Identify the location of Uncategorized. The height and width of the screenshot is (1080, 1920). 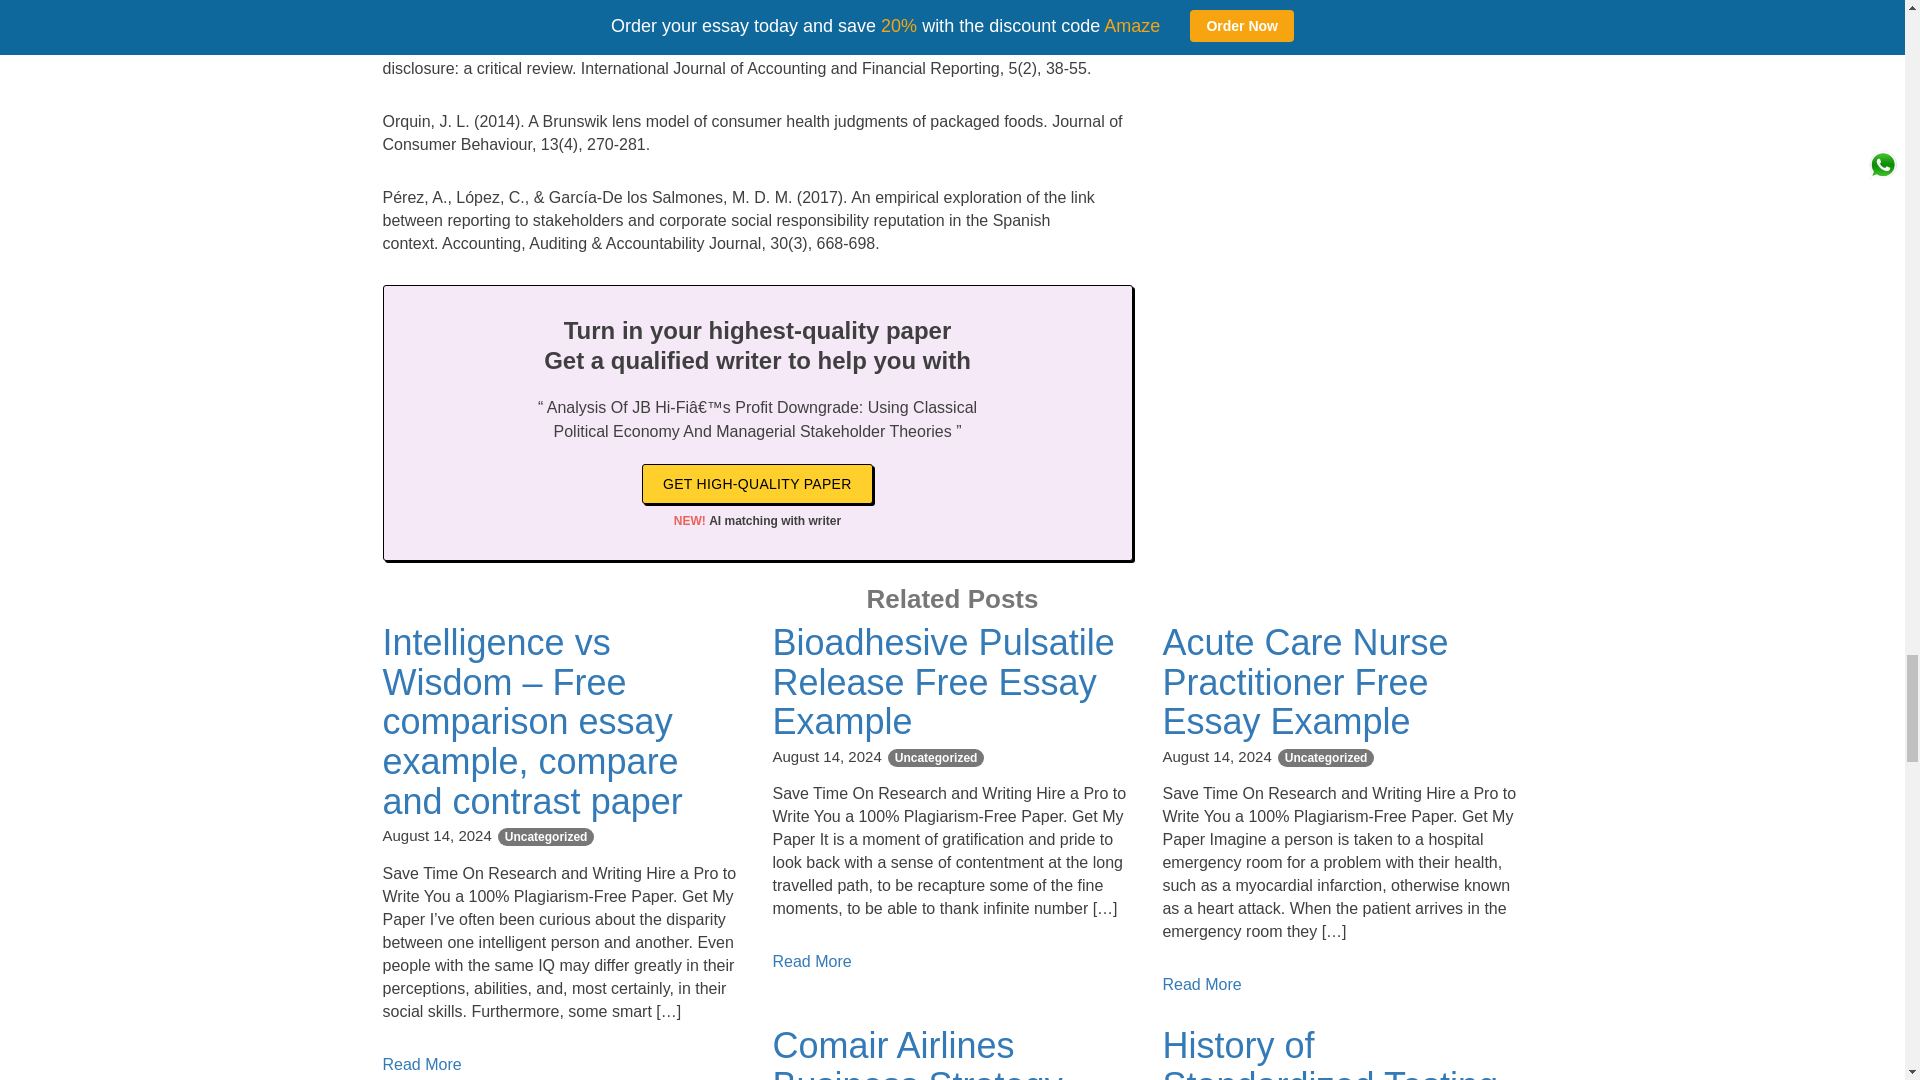
(936, 758).